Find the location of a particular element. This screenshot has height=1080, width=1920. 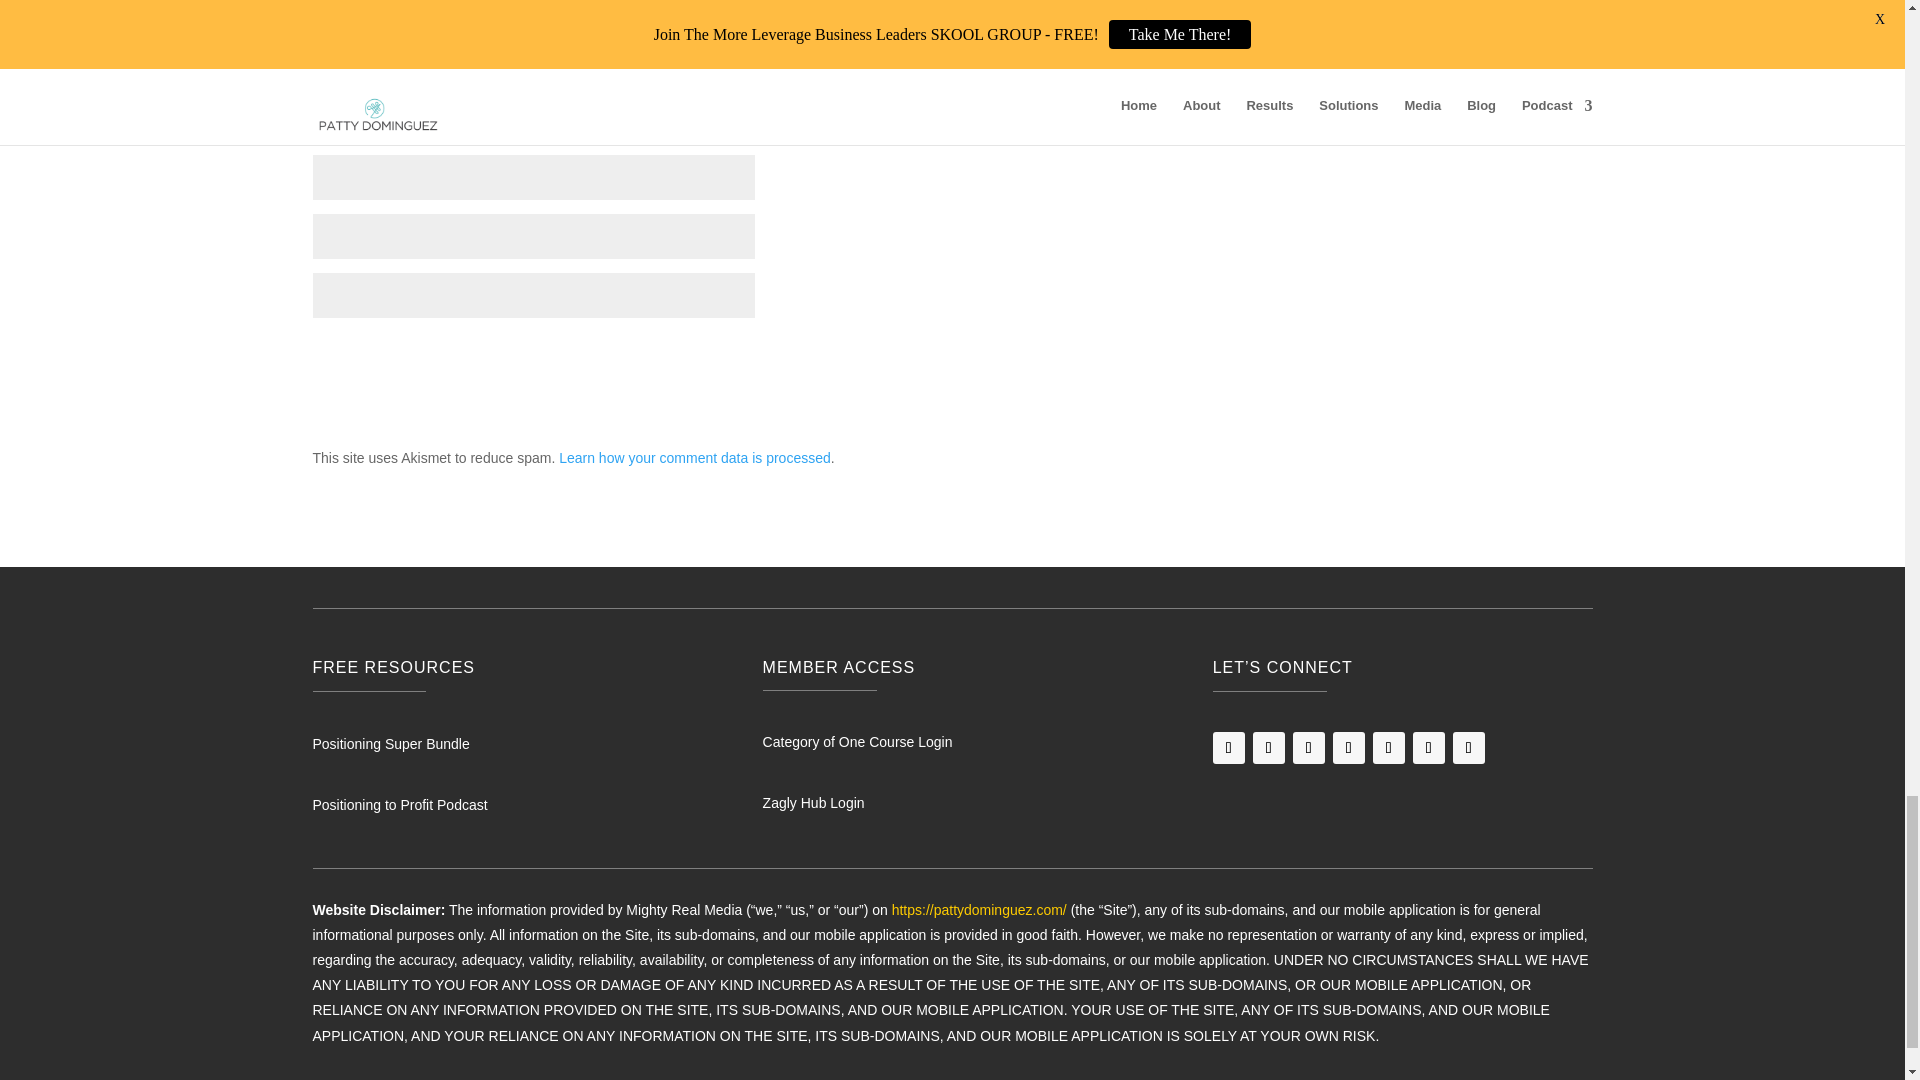

Follow on X is located at coordinates (1388, 748).